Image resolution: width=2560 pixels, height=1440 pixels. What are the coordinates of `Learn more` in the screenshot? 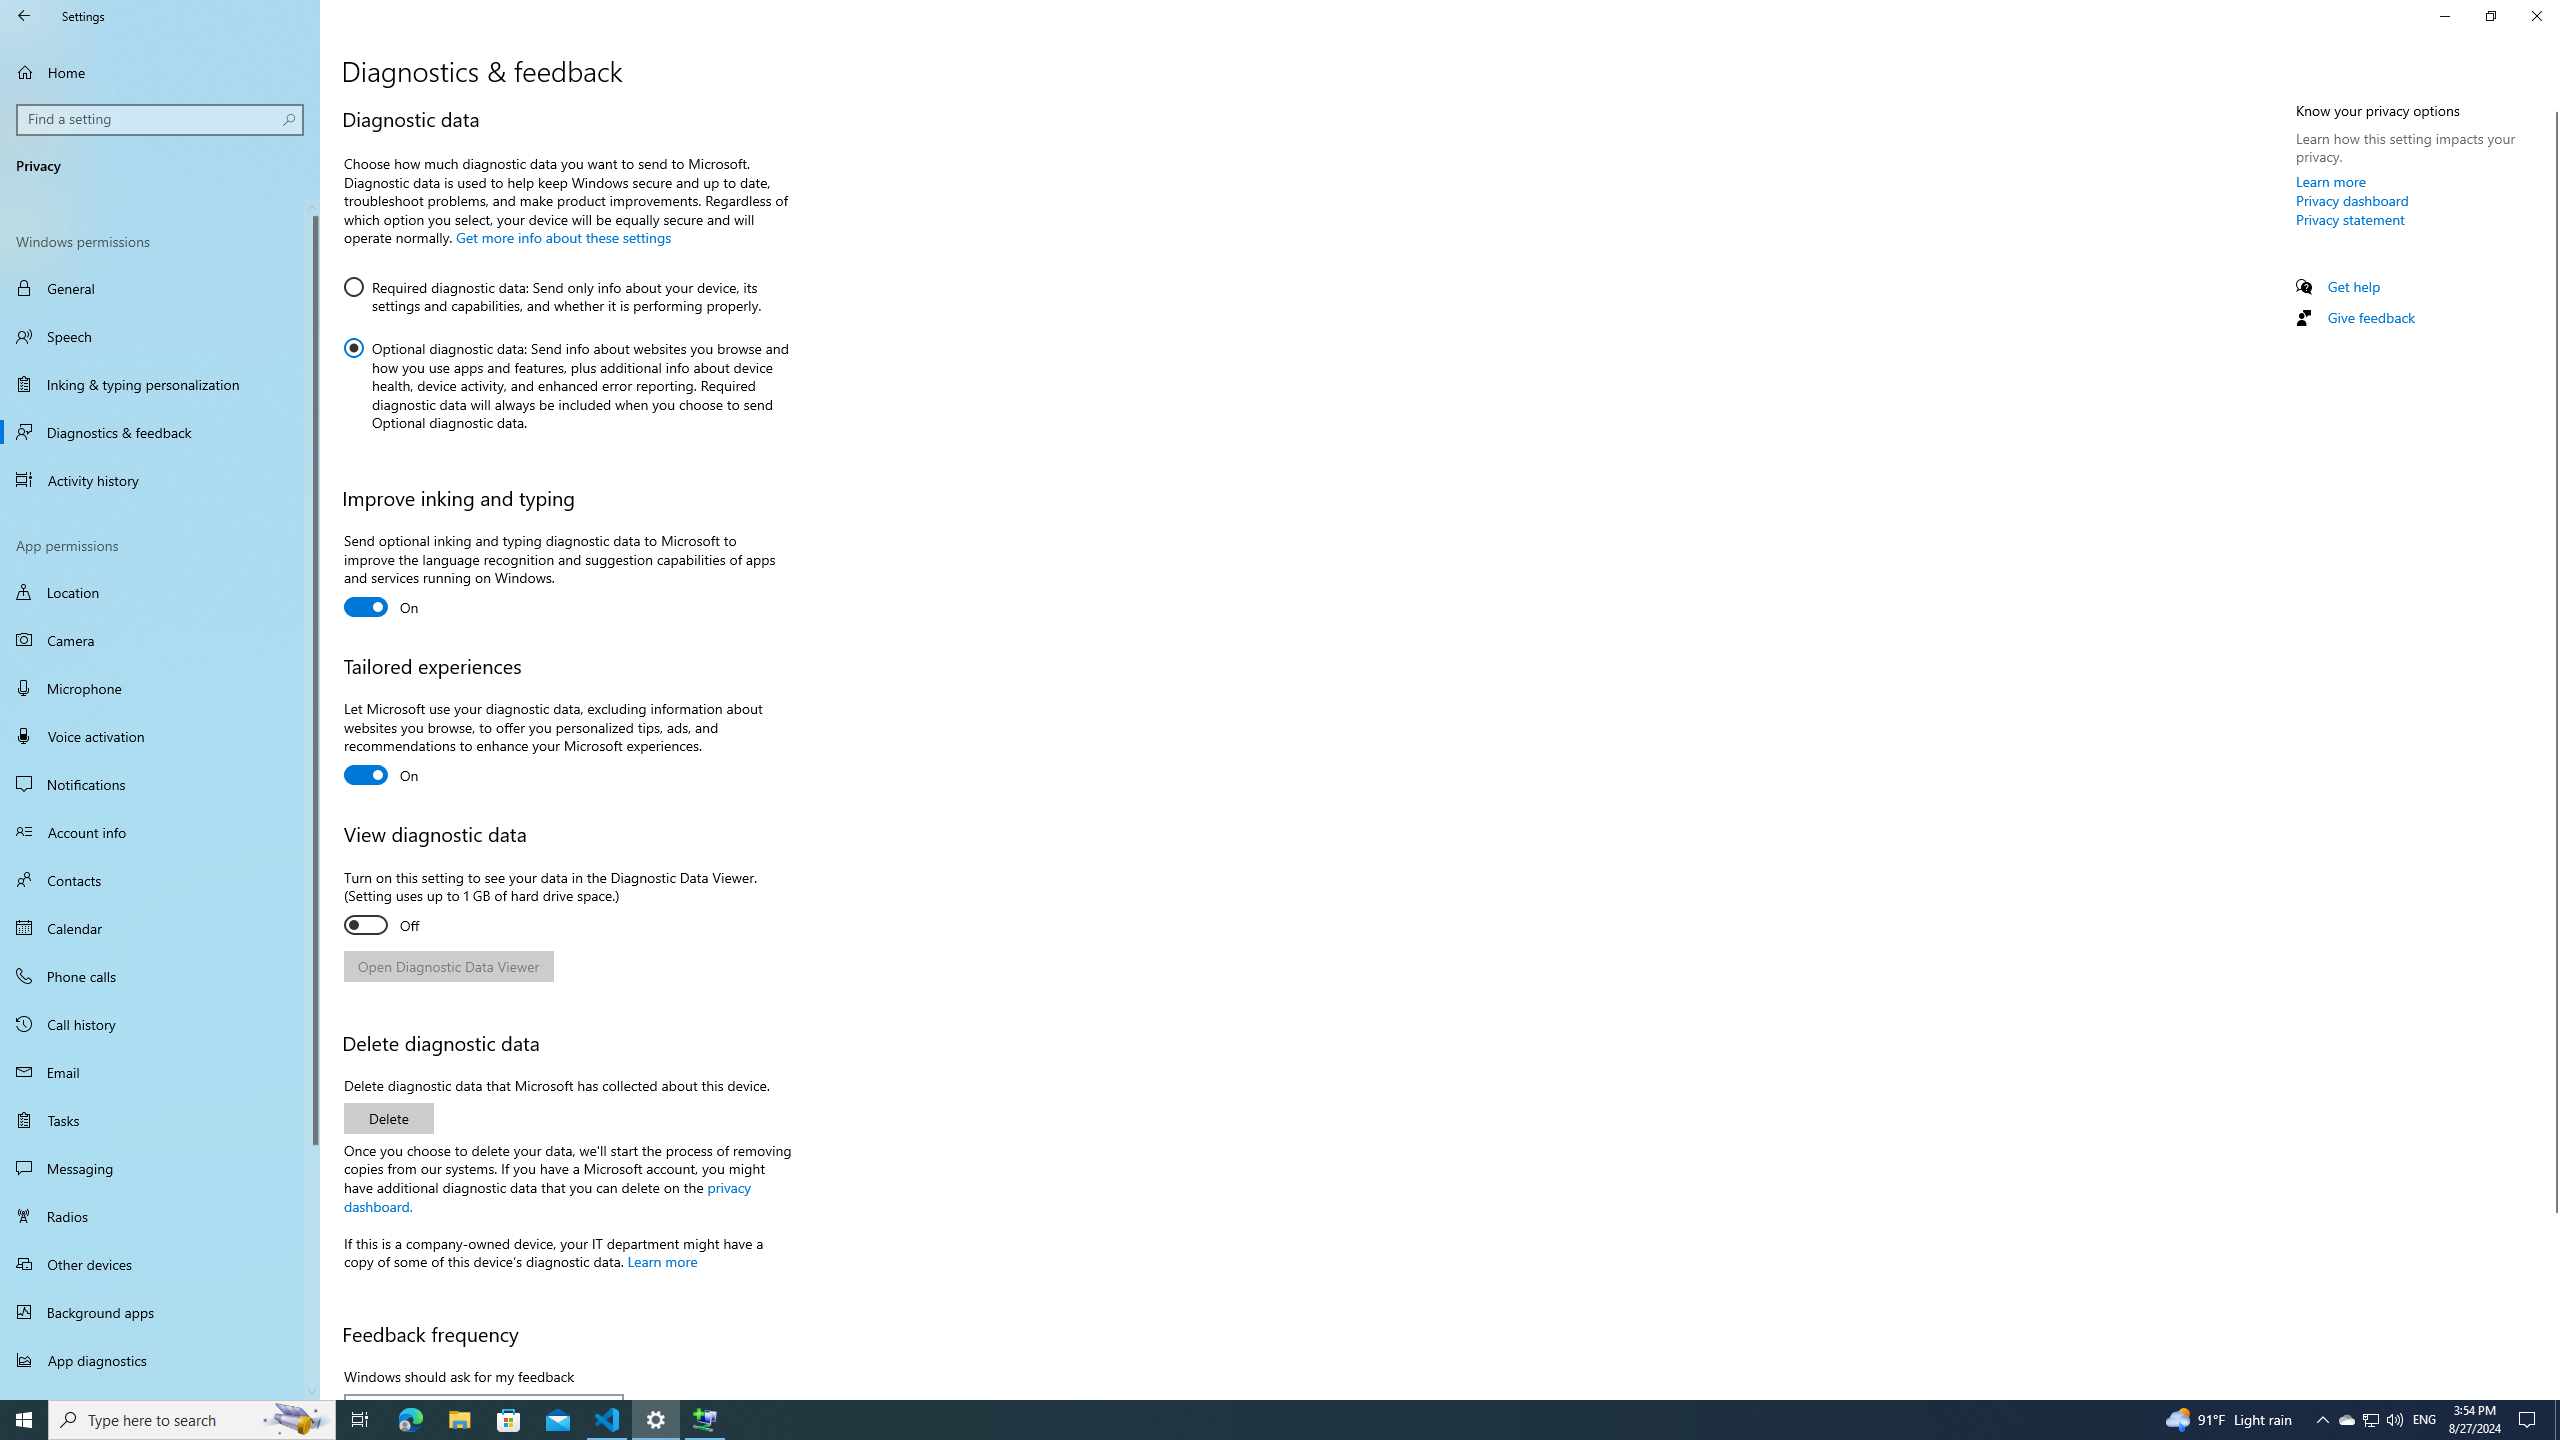 It's located at (2332, 181).